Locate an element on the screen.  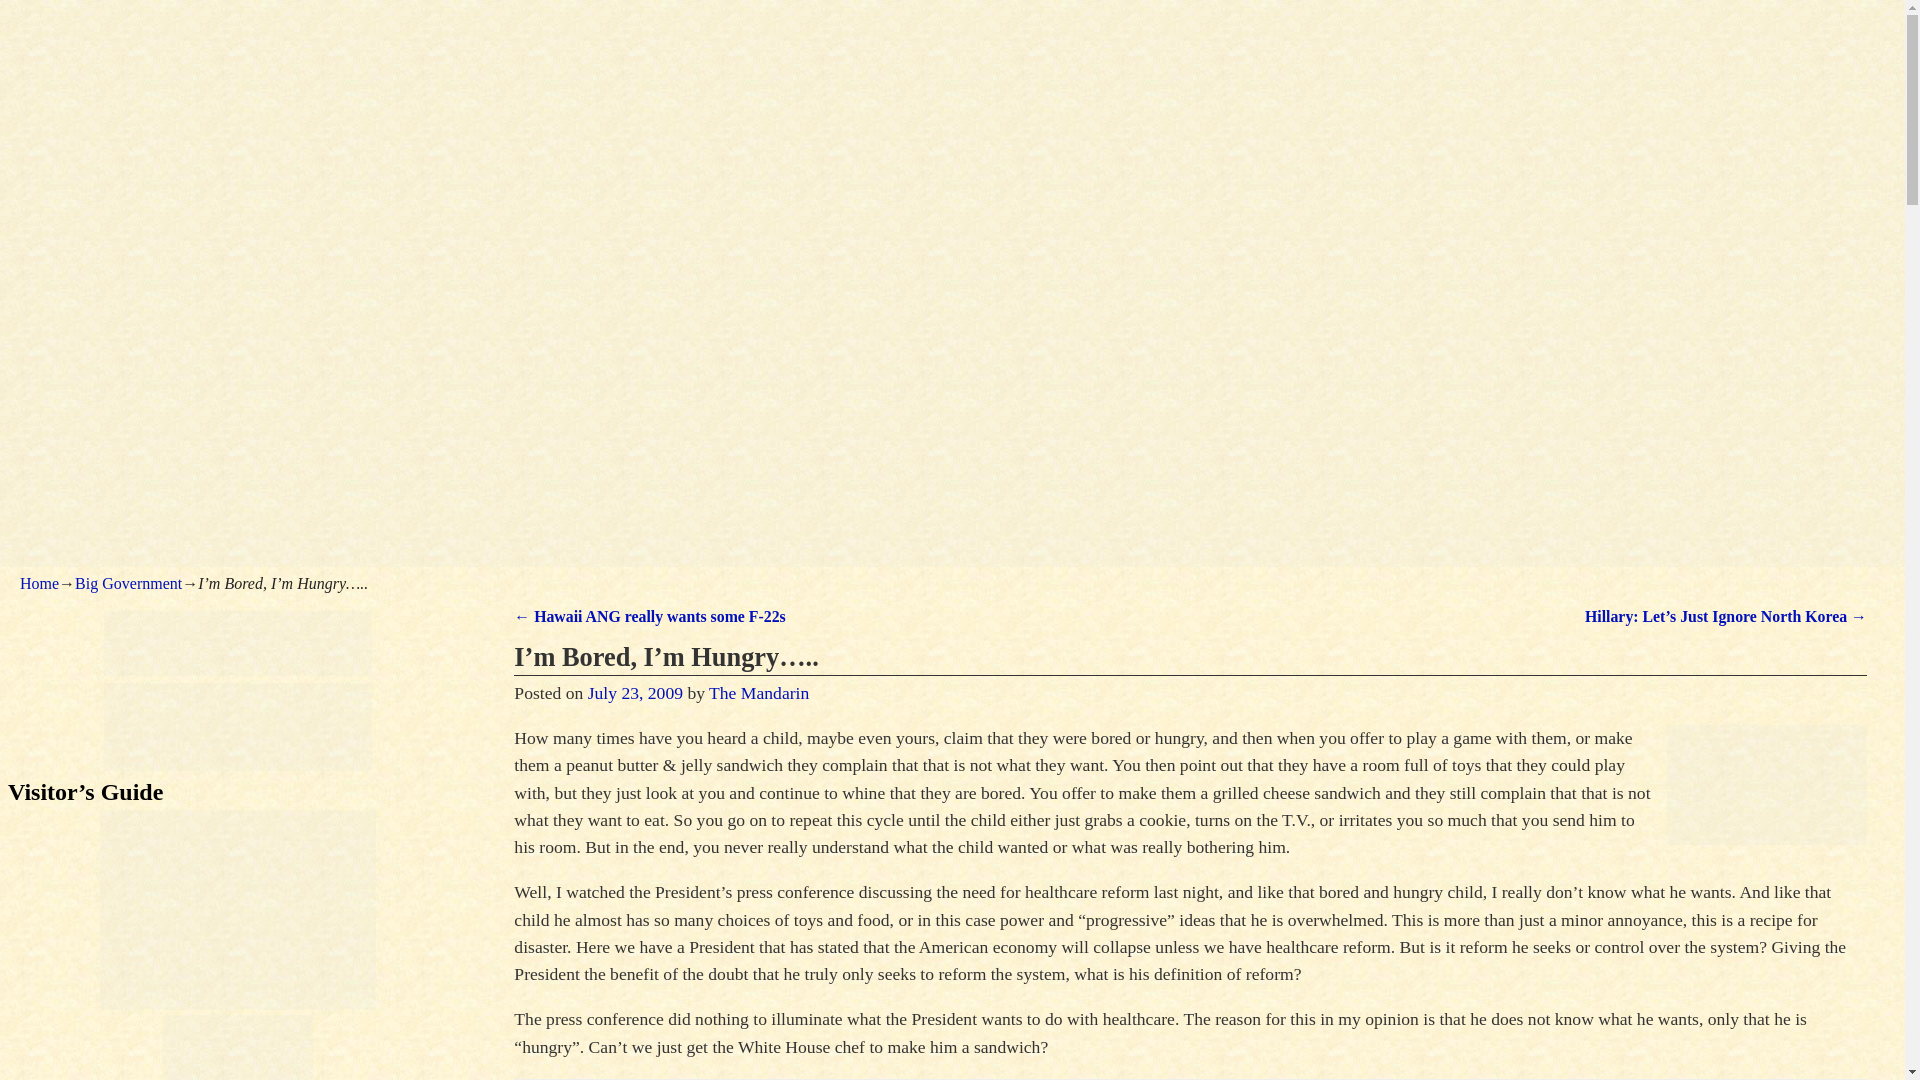
July 23, 2009 is located at coordinates (635, 692).